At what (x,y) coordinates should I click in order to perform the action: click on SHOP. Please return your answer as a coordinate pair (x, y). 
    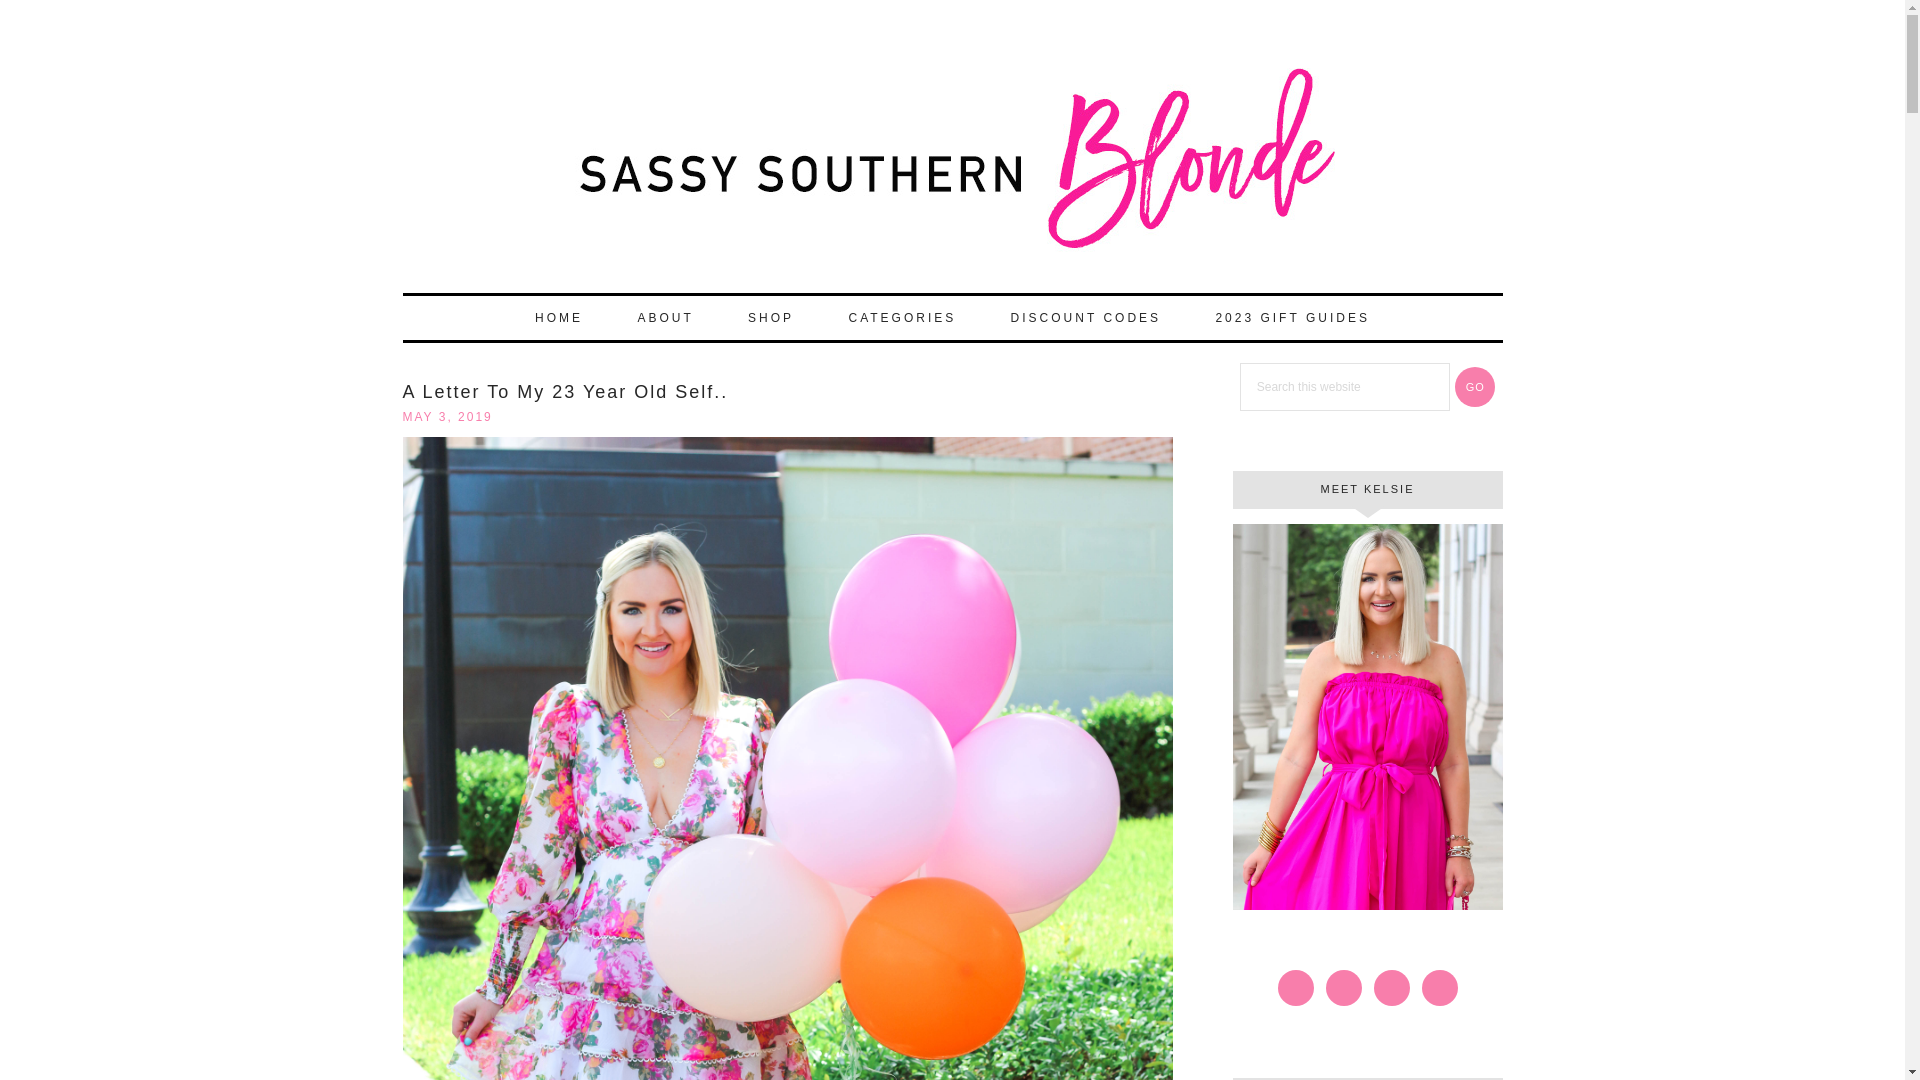
    Looking at the image, I should click on (770, 318).